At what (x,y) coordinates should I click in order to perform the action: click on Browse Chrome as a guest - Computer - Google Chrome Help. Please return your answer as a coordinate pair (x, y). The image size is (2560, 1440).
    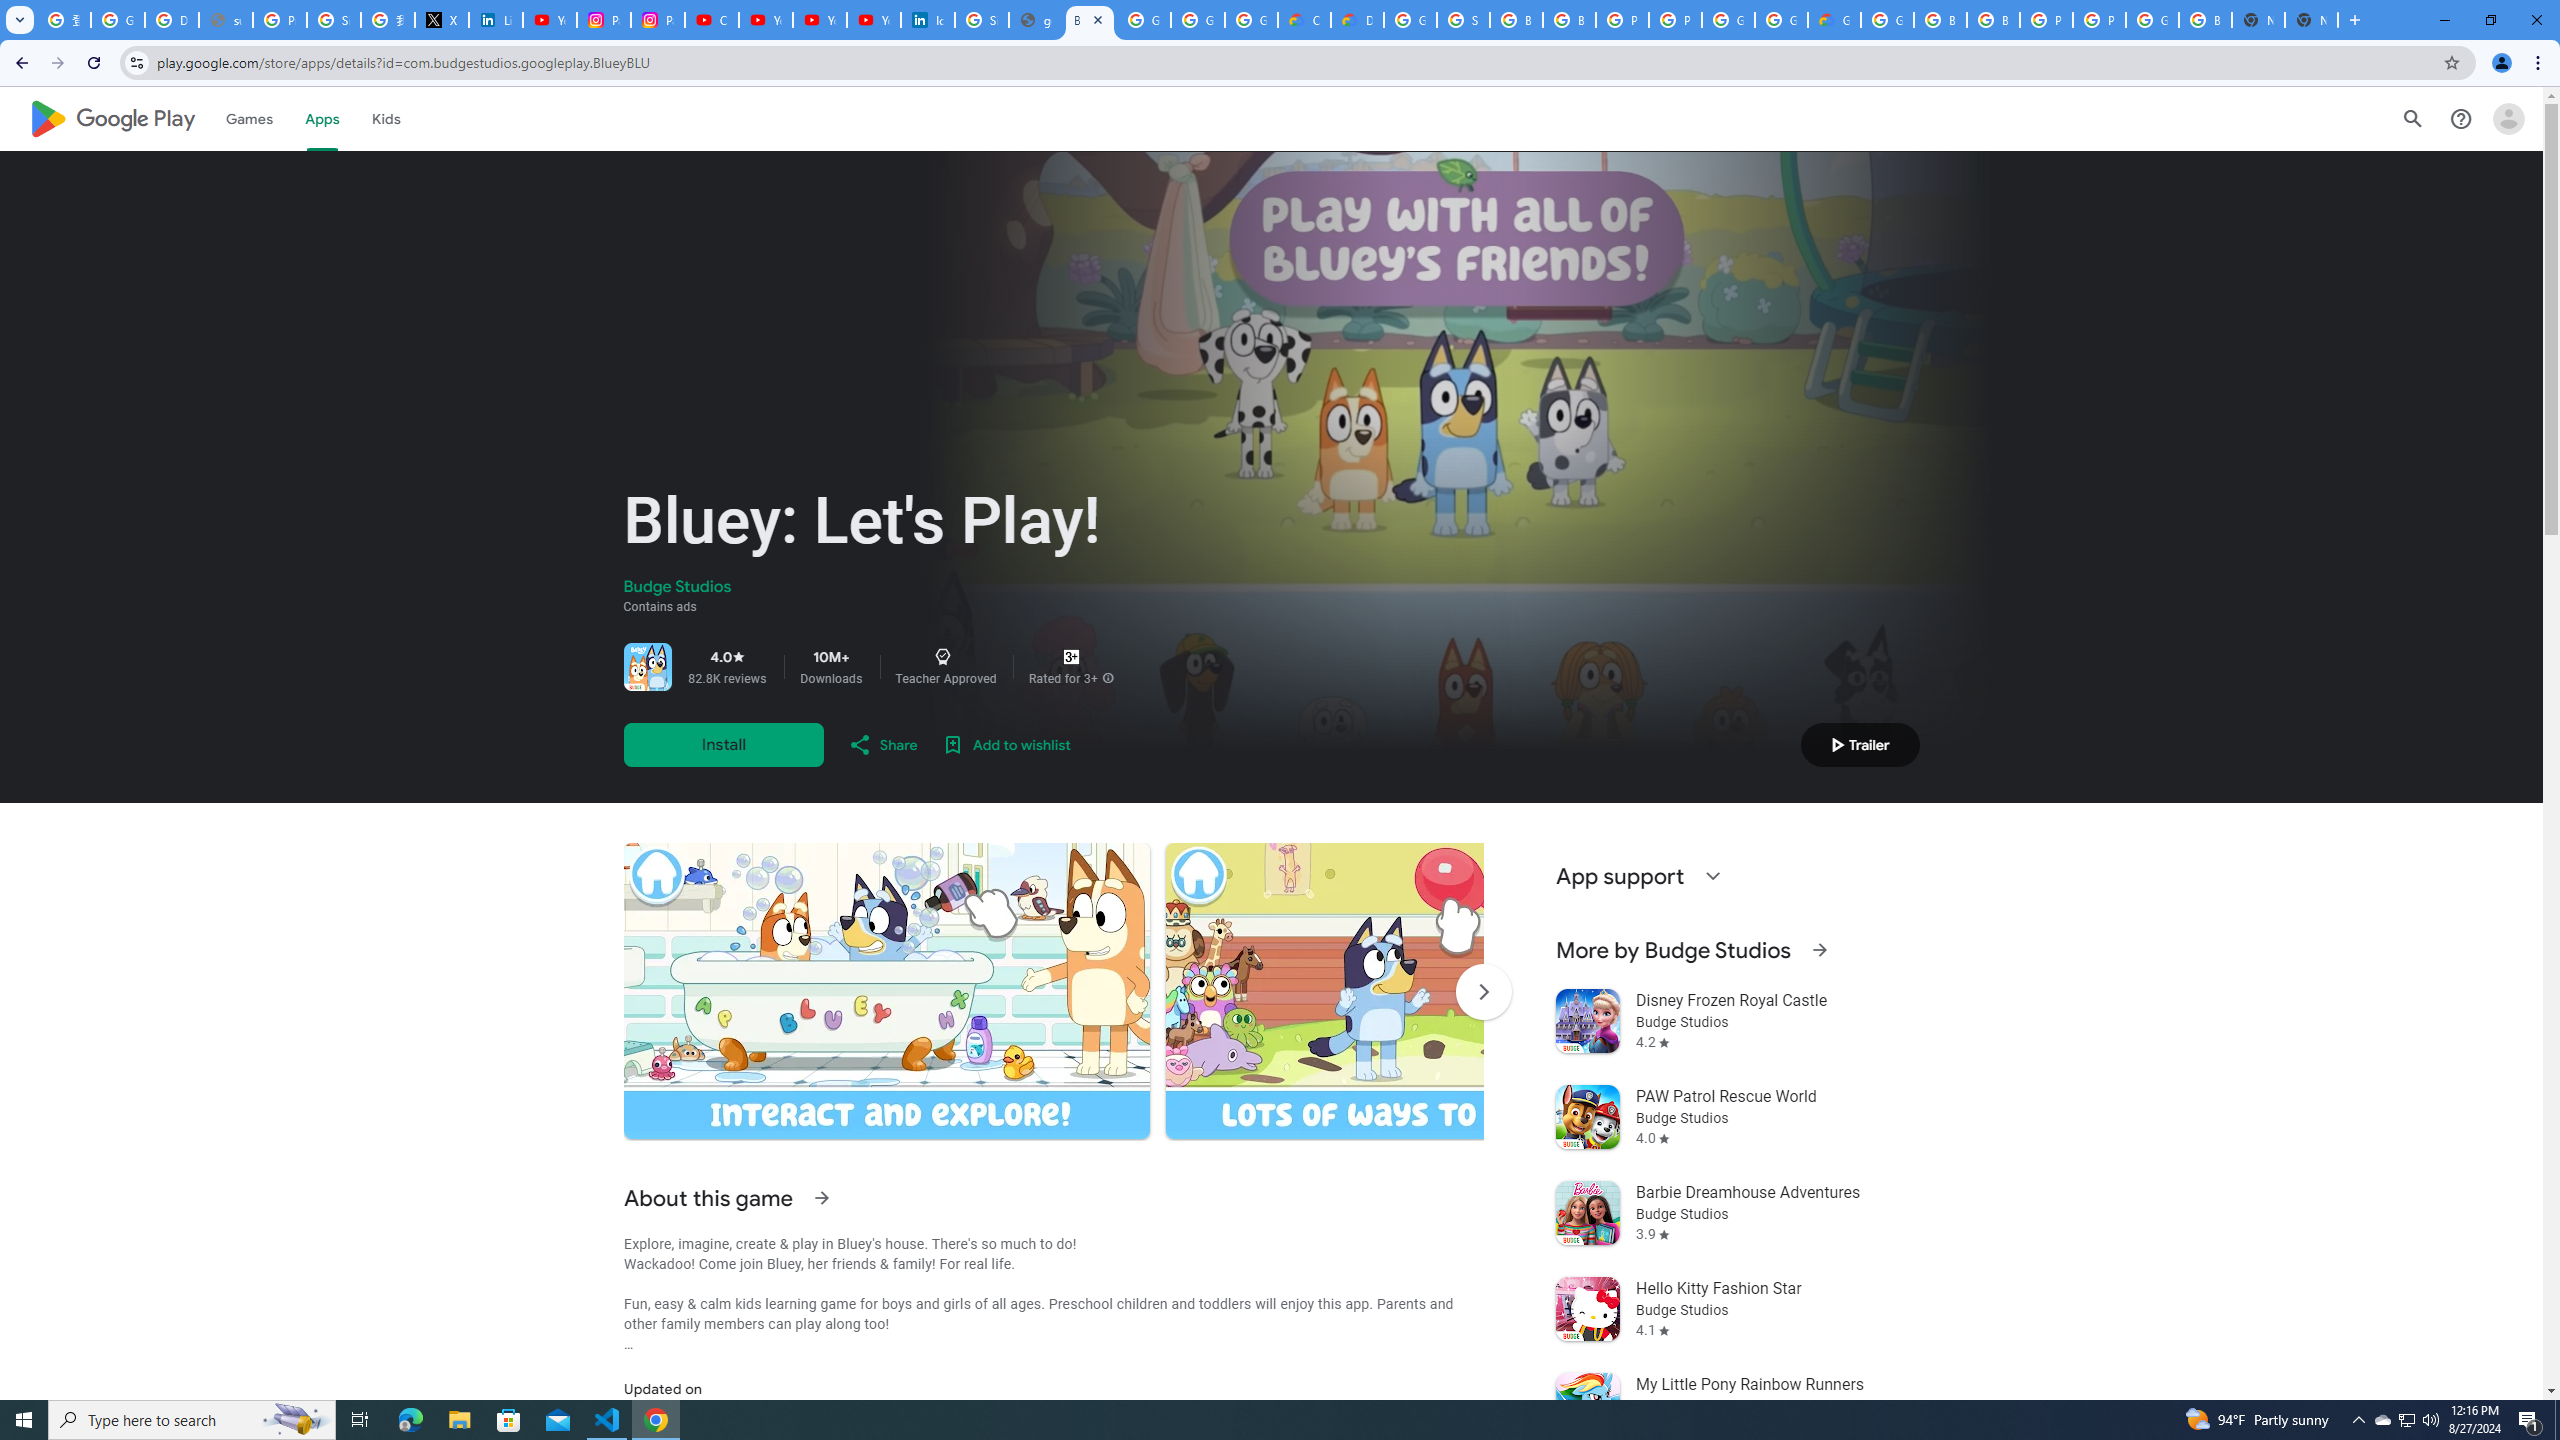
    Looking at the image, I should click on (1940, 20).